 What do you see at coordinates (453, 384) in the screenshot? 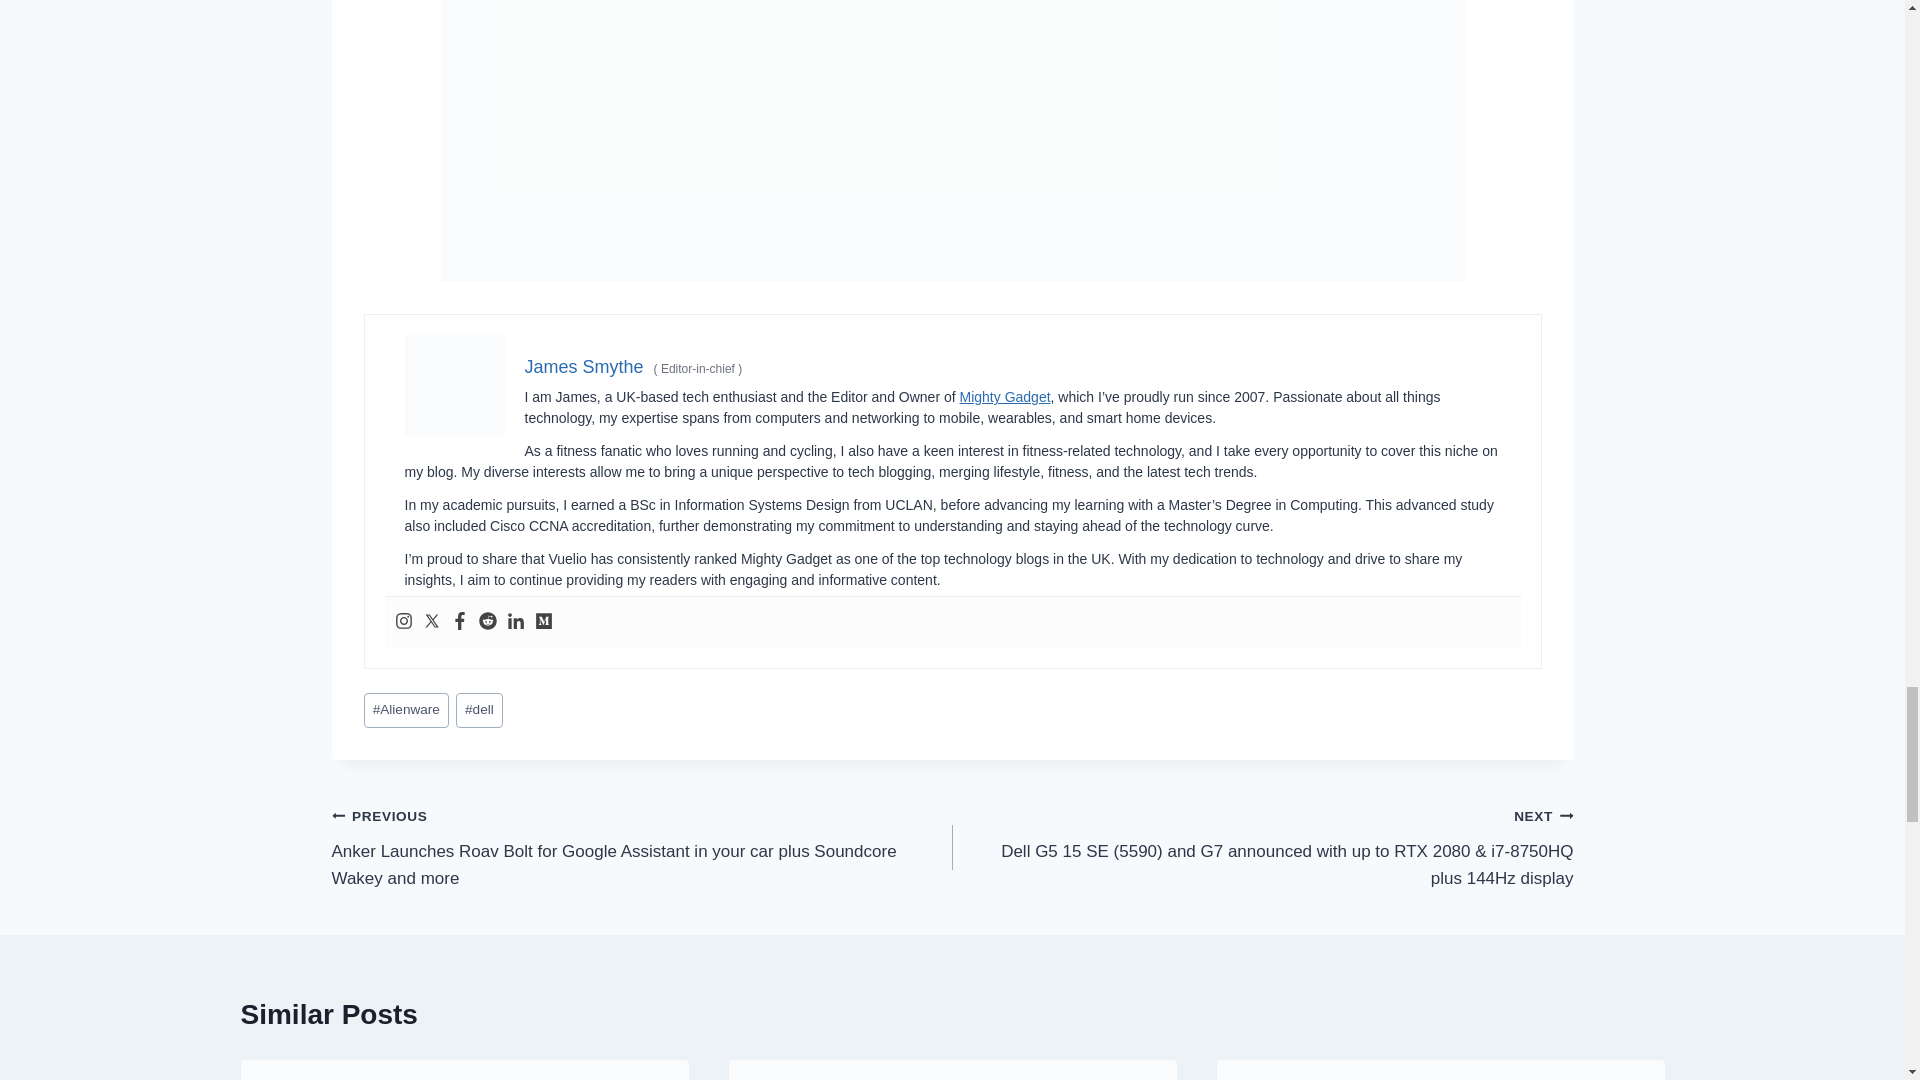
I see `6658afeebfcb2c289ed52f37daf69159` at bounding box center [453, 384].